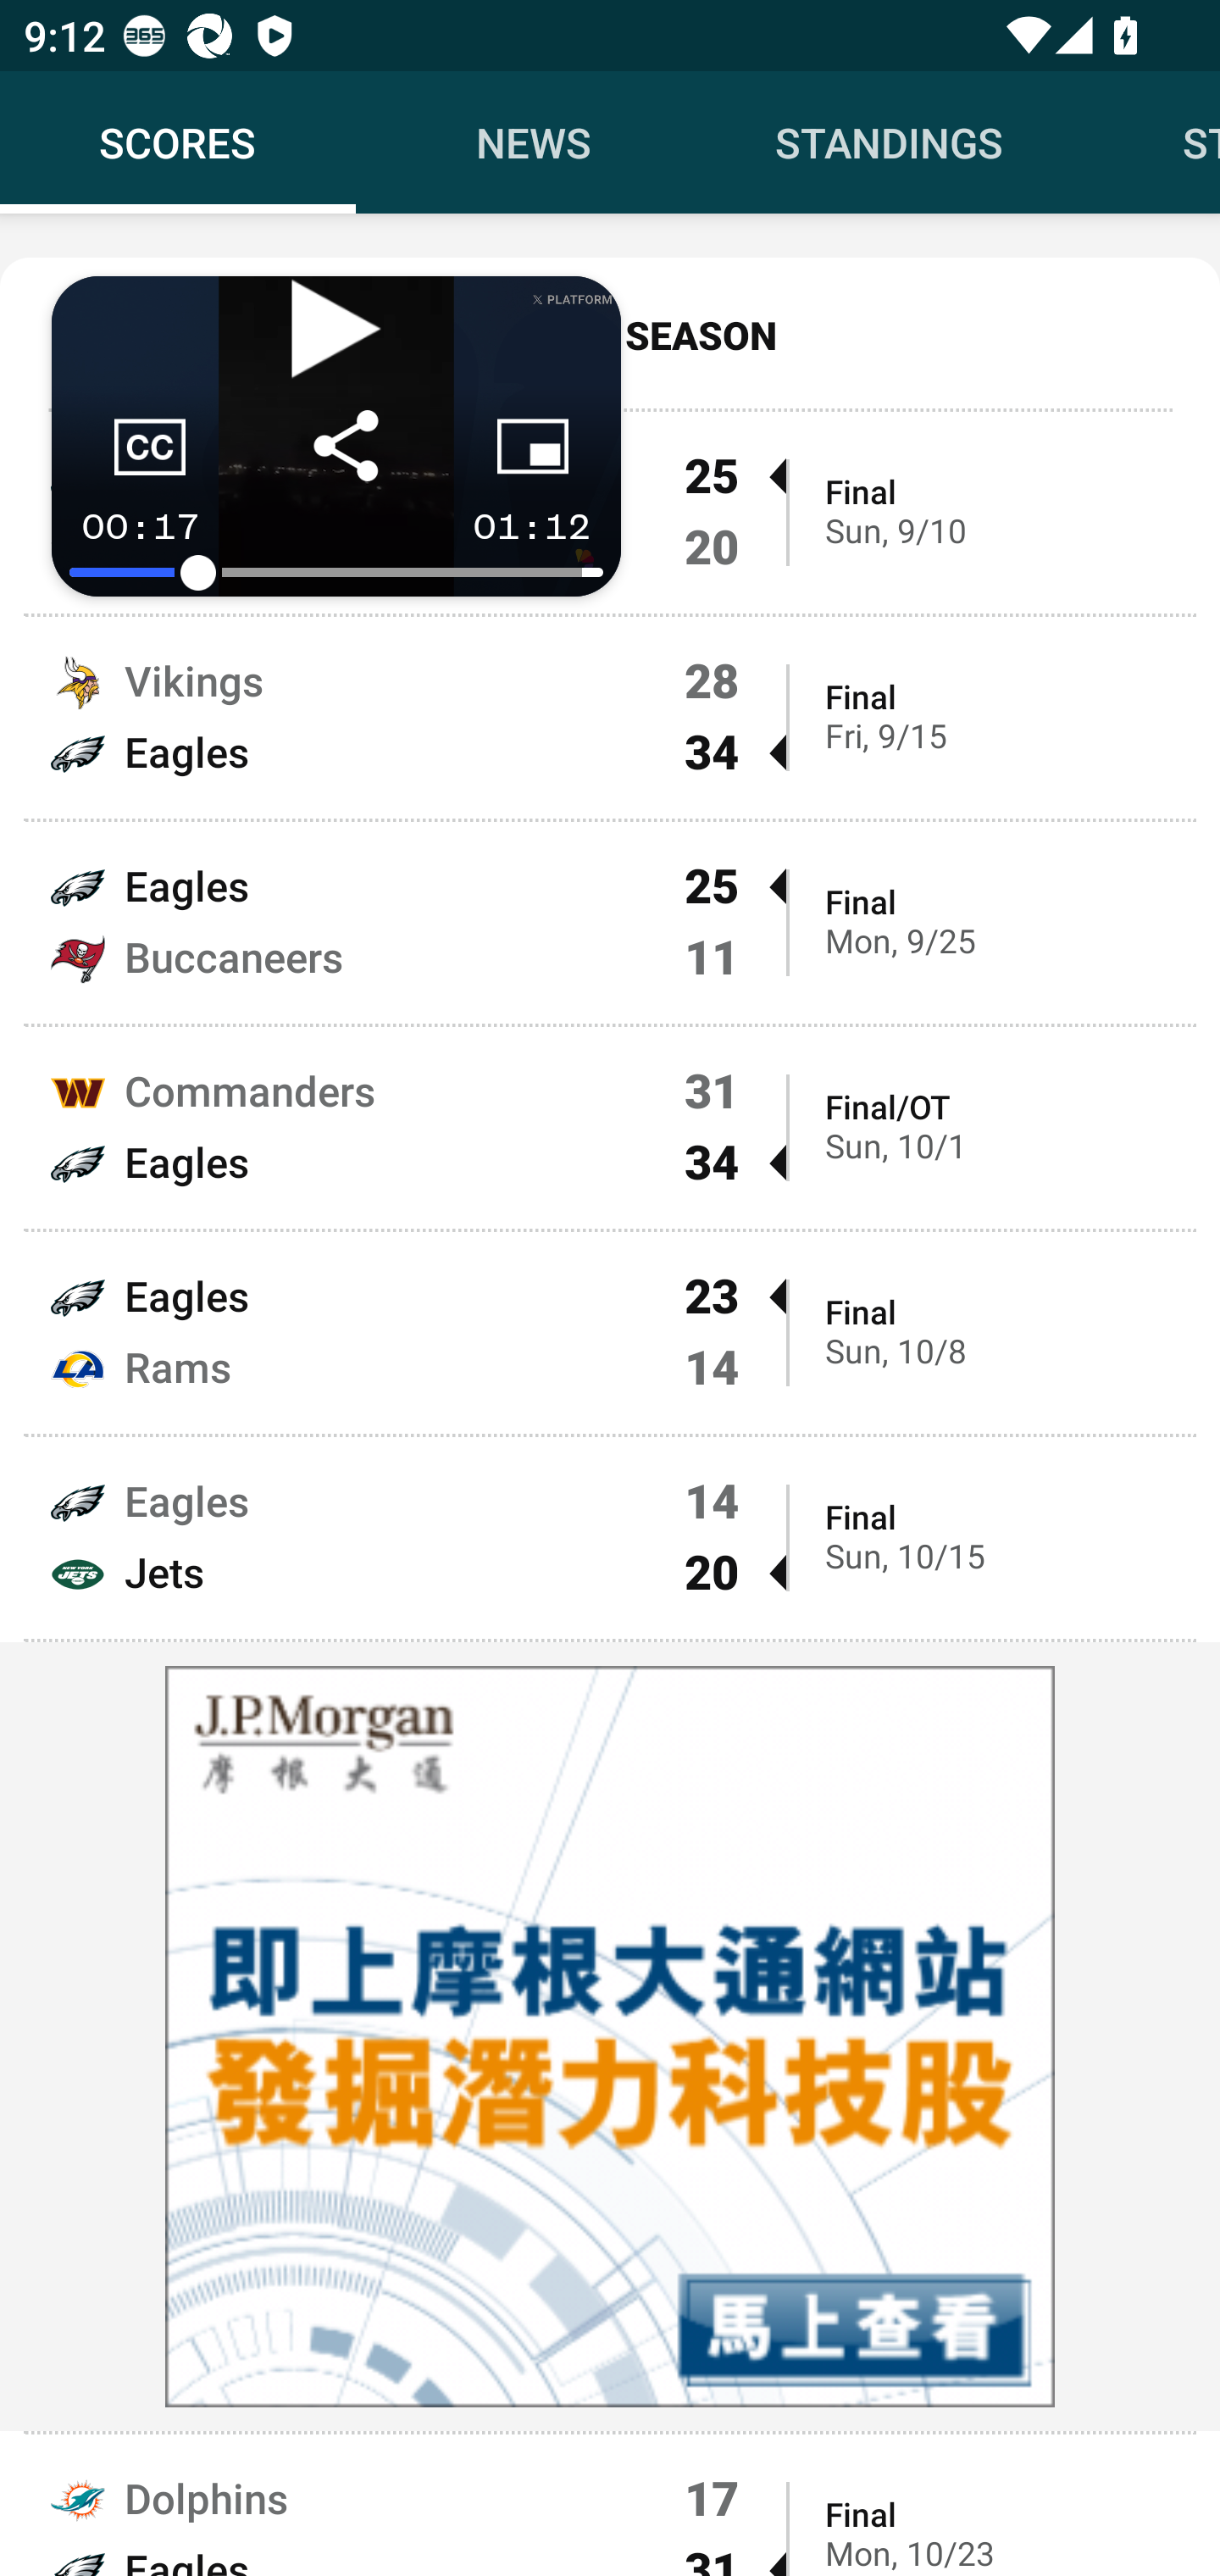  What do you see at coordinates (610, 1333) in the screenshot?
I see `Eagles 23  Rams 14 Final Sun, 10/8` at bounding box center [610, 1333].